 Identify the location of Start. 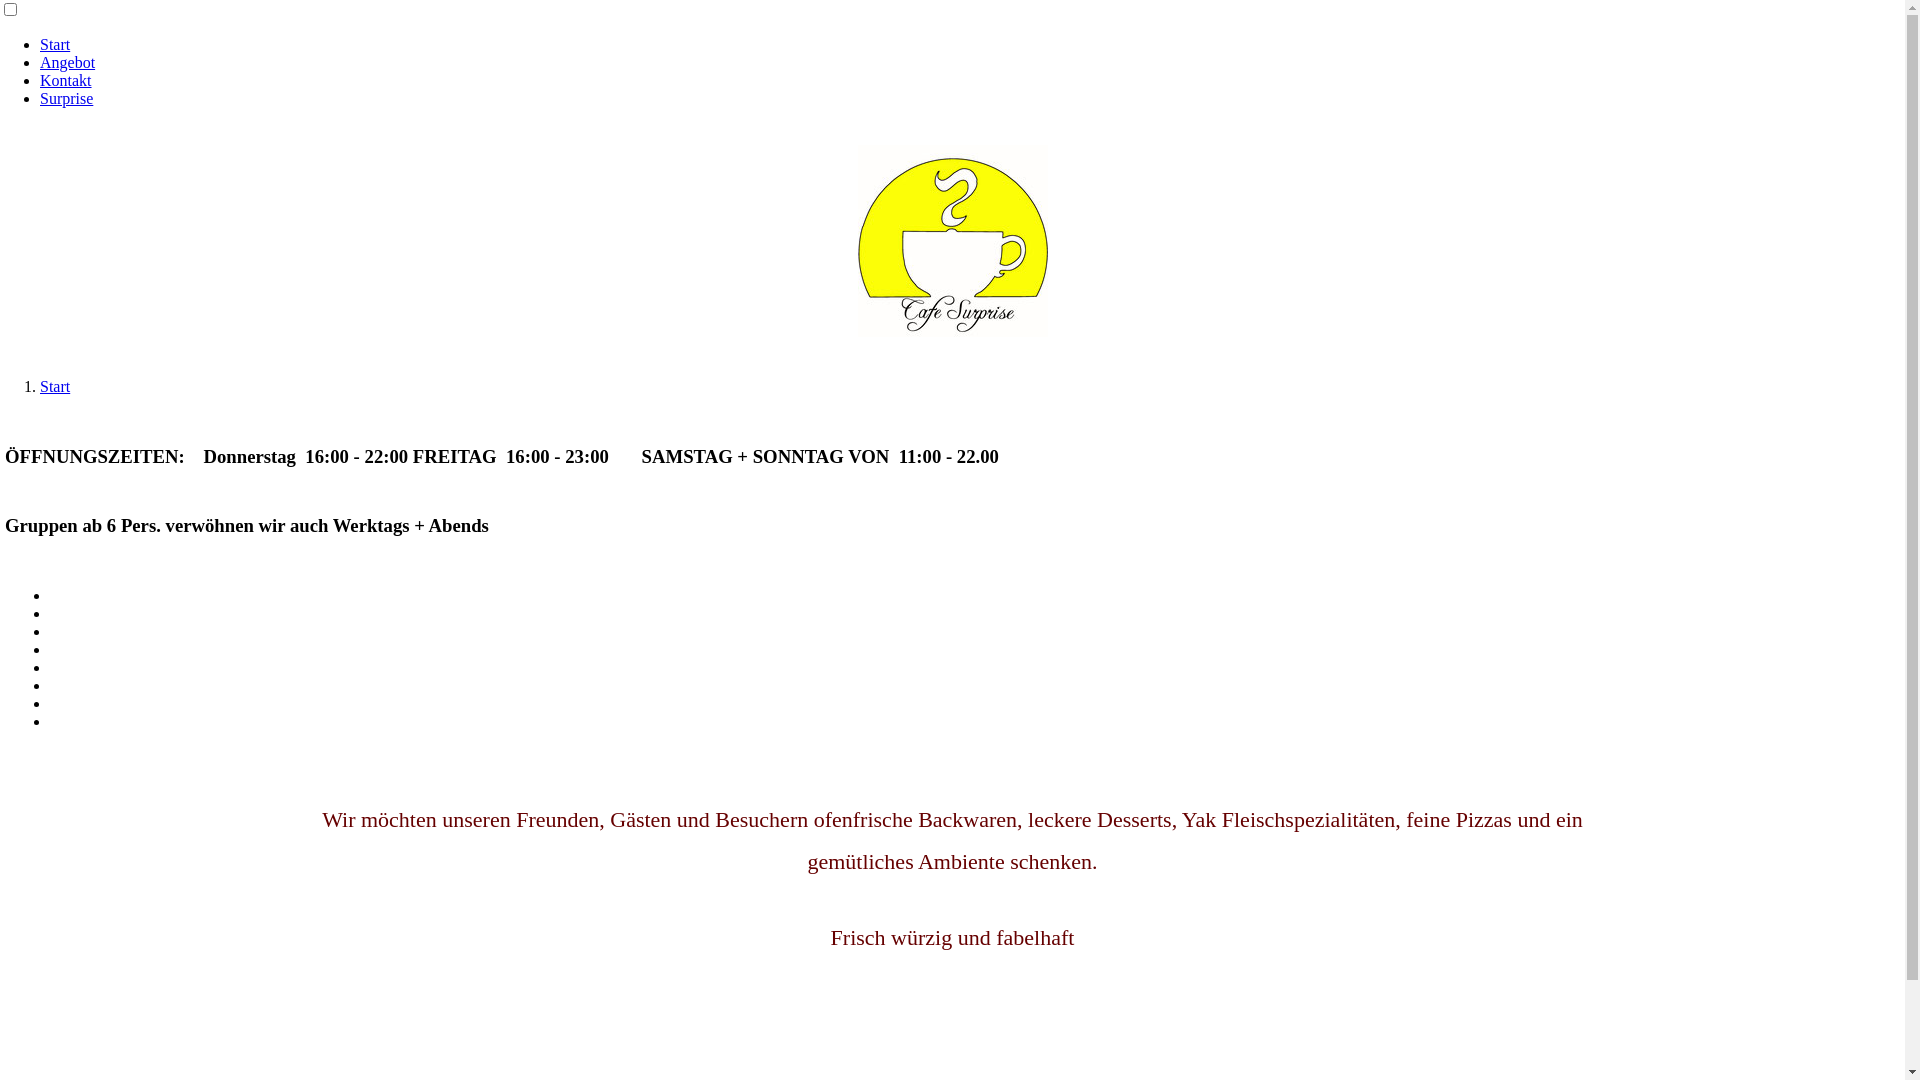
(55, 386).